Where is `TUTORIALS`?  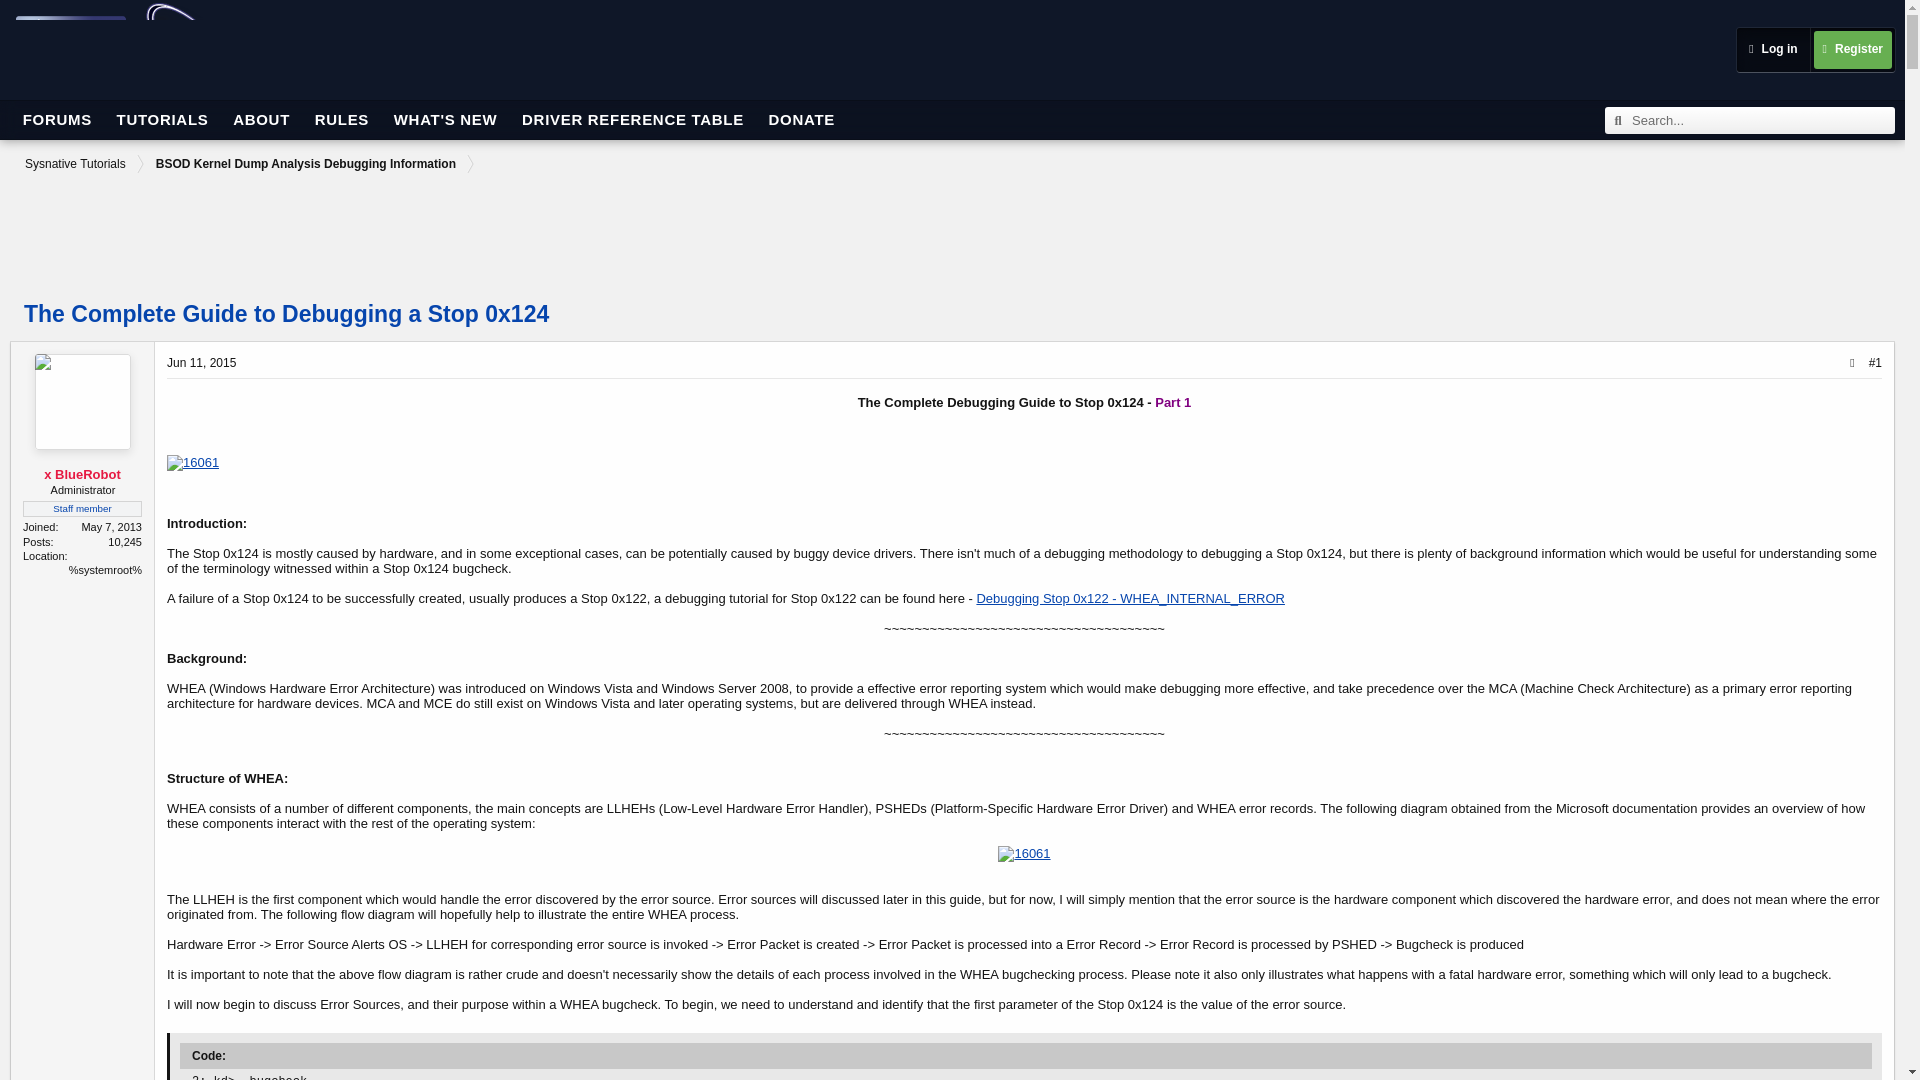 TUTORIALS is located at coordinates (162, 120).